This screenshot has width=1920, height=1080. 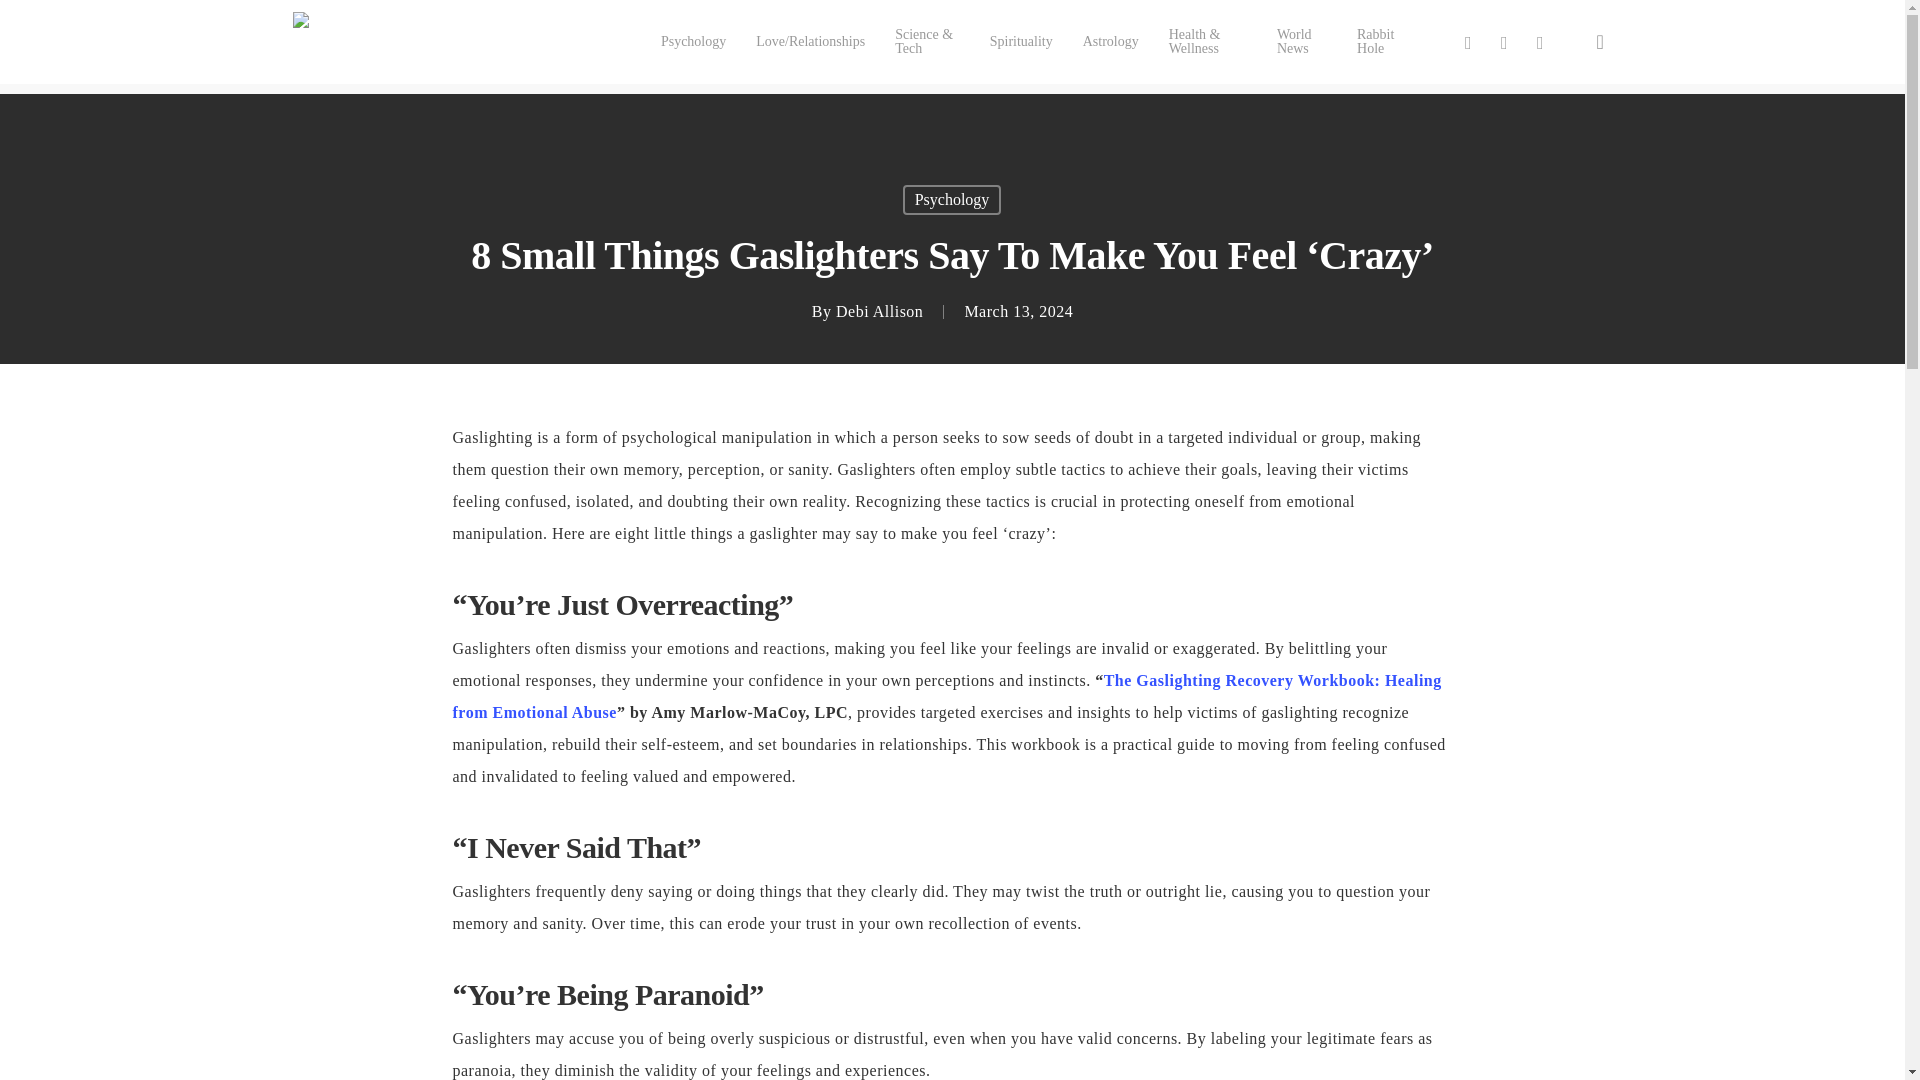 What do you see at coordinates (1021, 41) in the screenshot?
I see `Spirituality` at bounding box center [1021, 41].